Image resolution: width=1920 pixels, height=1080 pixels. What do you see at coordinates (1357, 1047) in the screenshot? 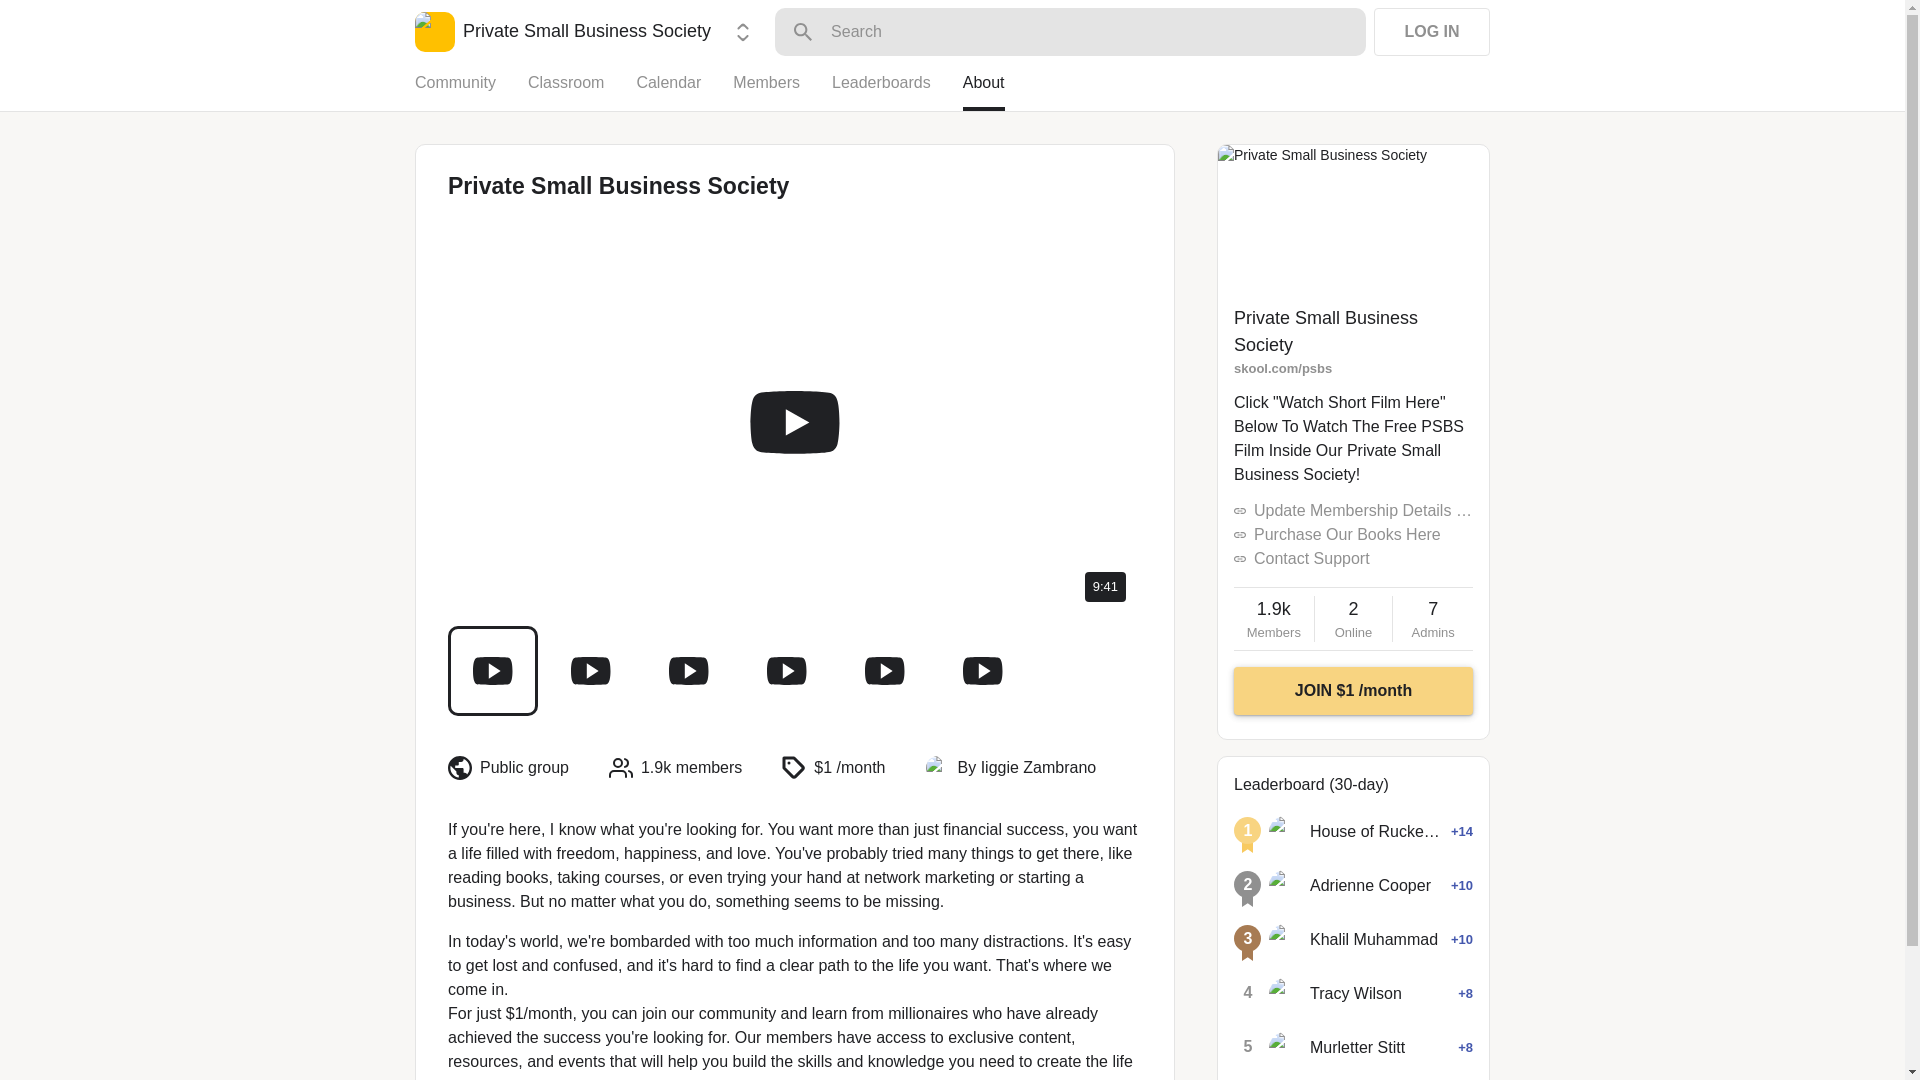
I see `Murletter Stitt` at bounding box center [1357, 1047].